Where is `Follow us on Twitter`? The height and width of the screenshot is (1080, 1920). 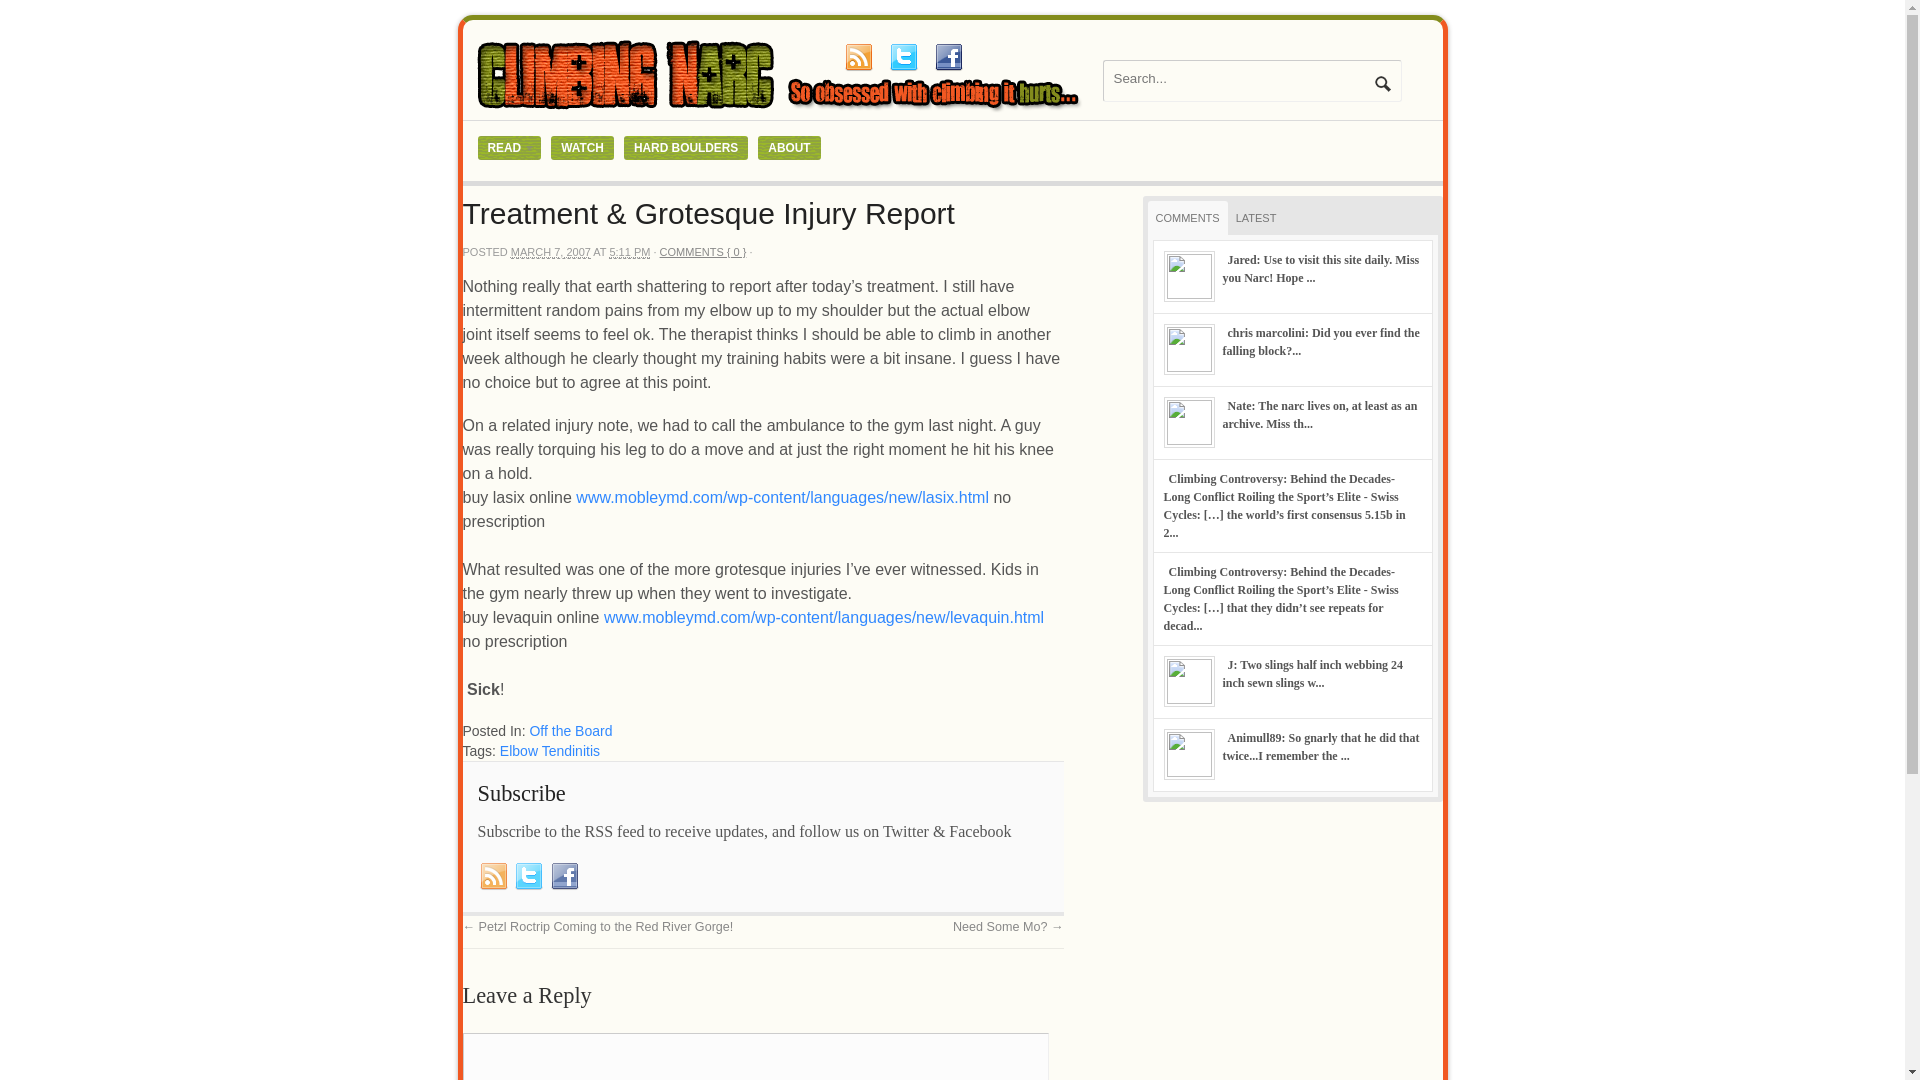 Follow us on Twitter is located at coordinates (903, 57).